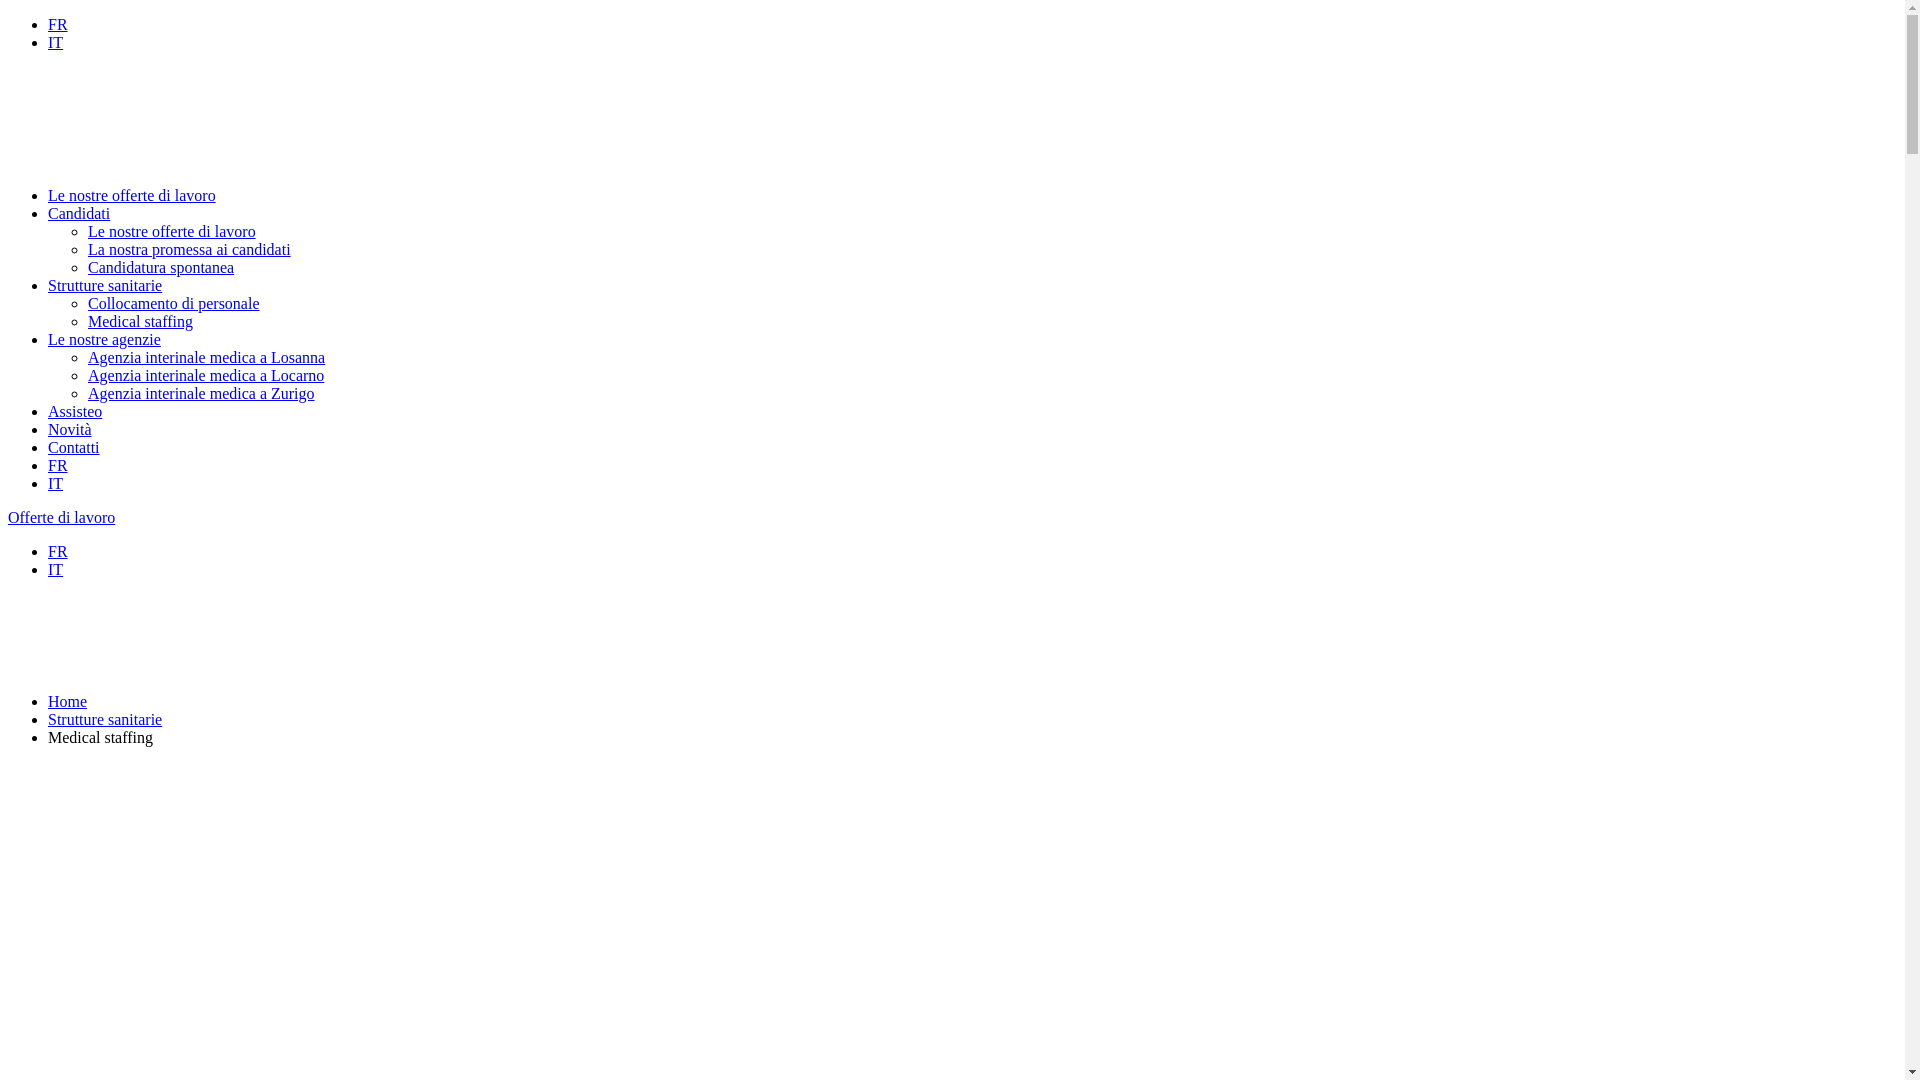 Image resolution: width=1920 pixels, height=1080 pixels. I want to click on Contatti, so click(74, 448).